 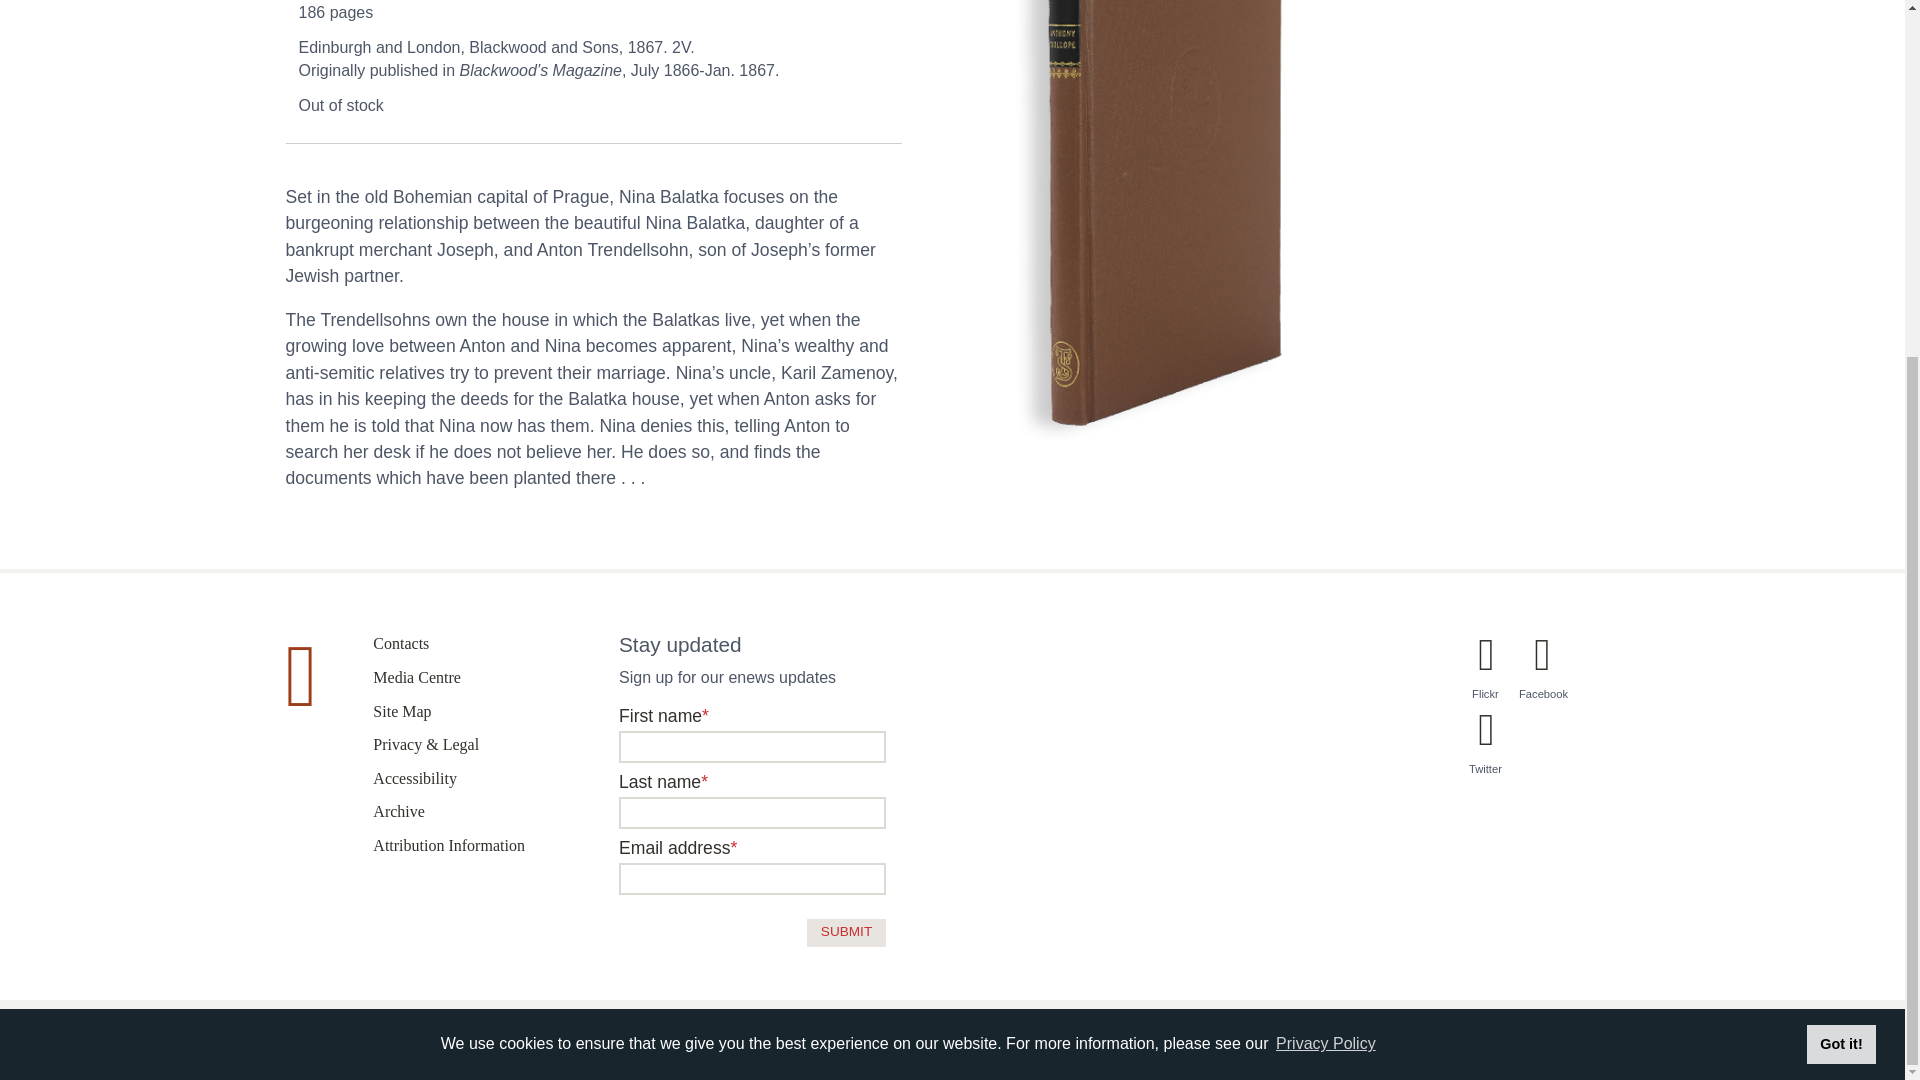 I want to click on Media Centre, so click(x=416, y=676).